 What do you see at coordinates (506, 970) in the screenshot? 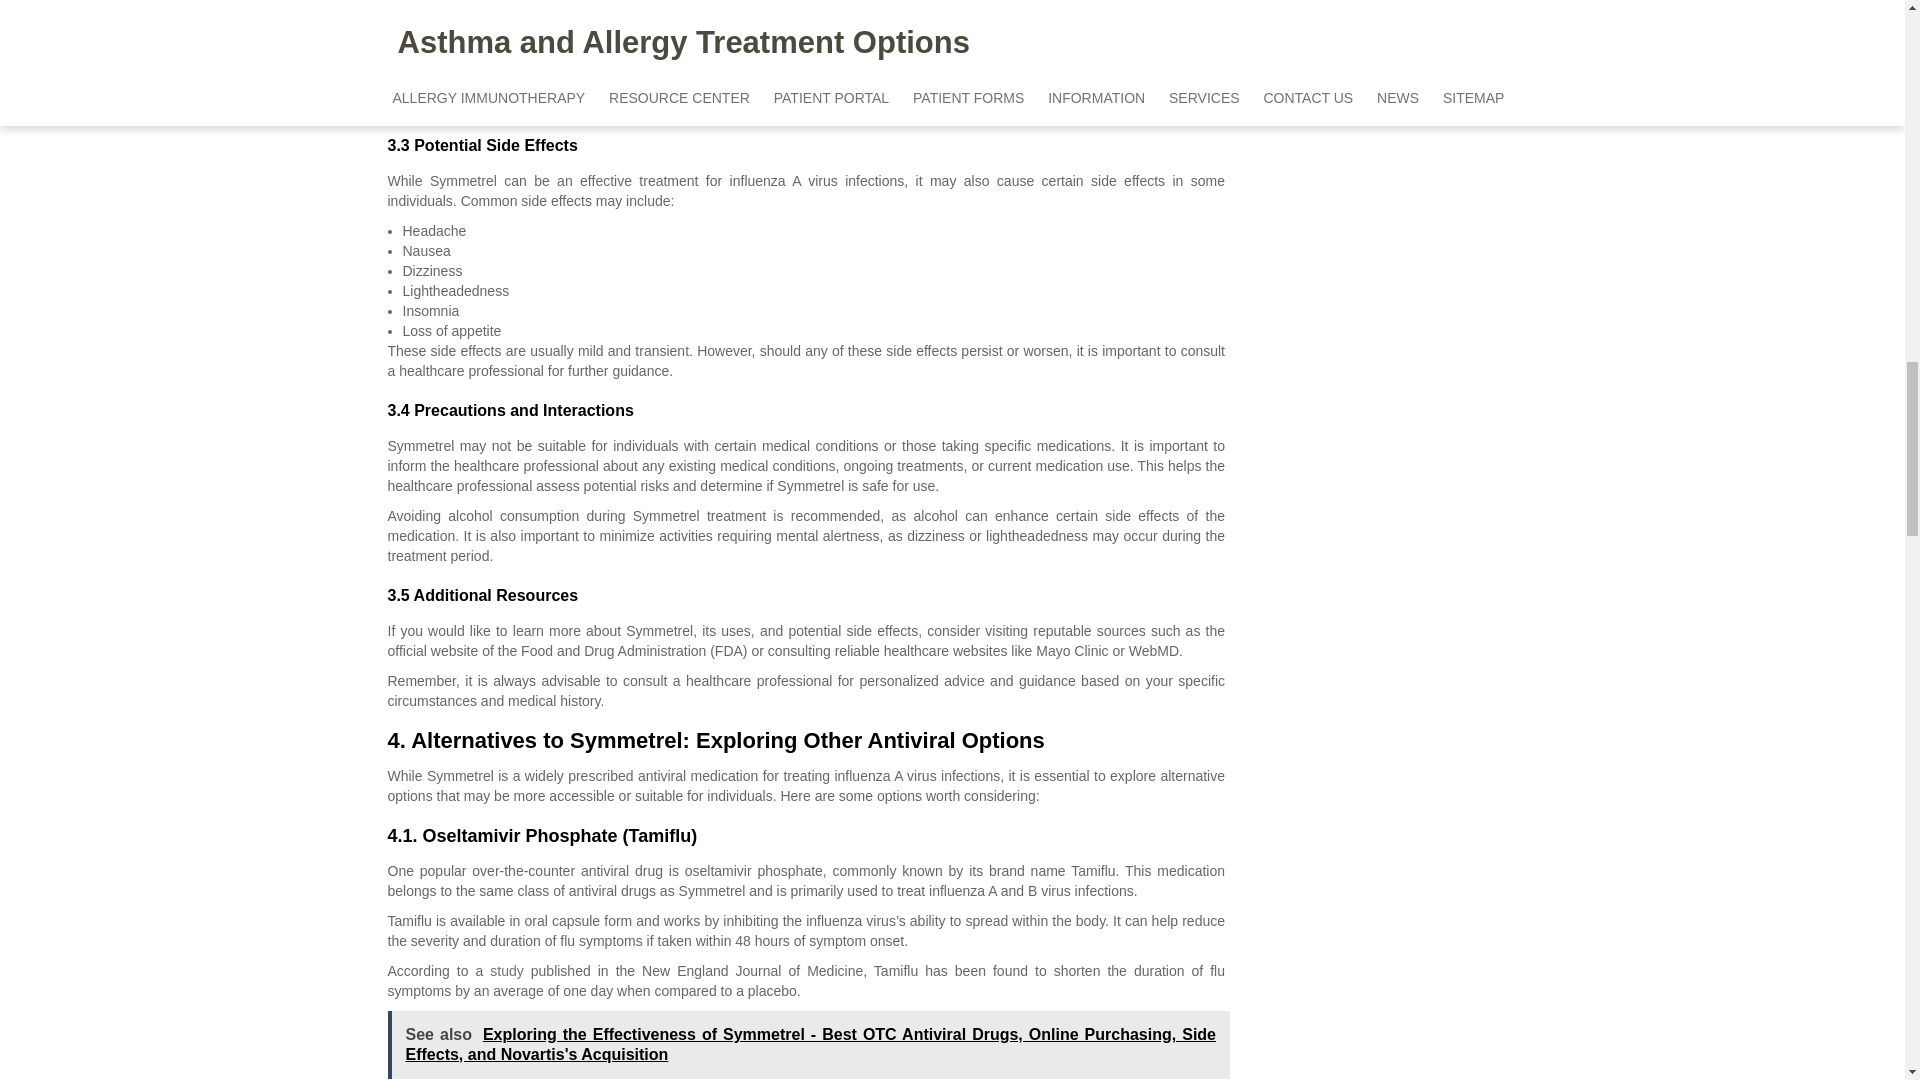
I see `study` at bounding box center [506, 970].